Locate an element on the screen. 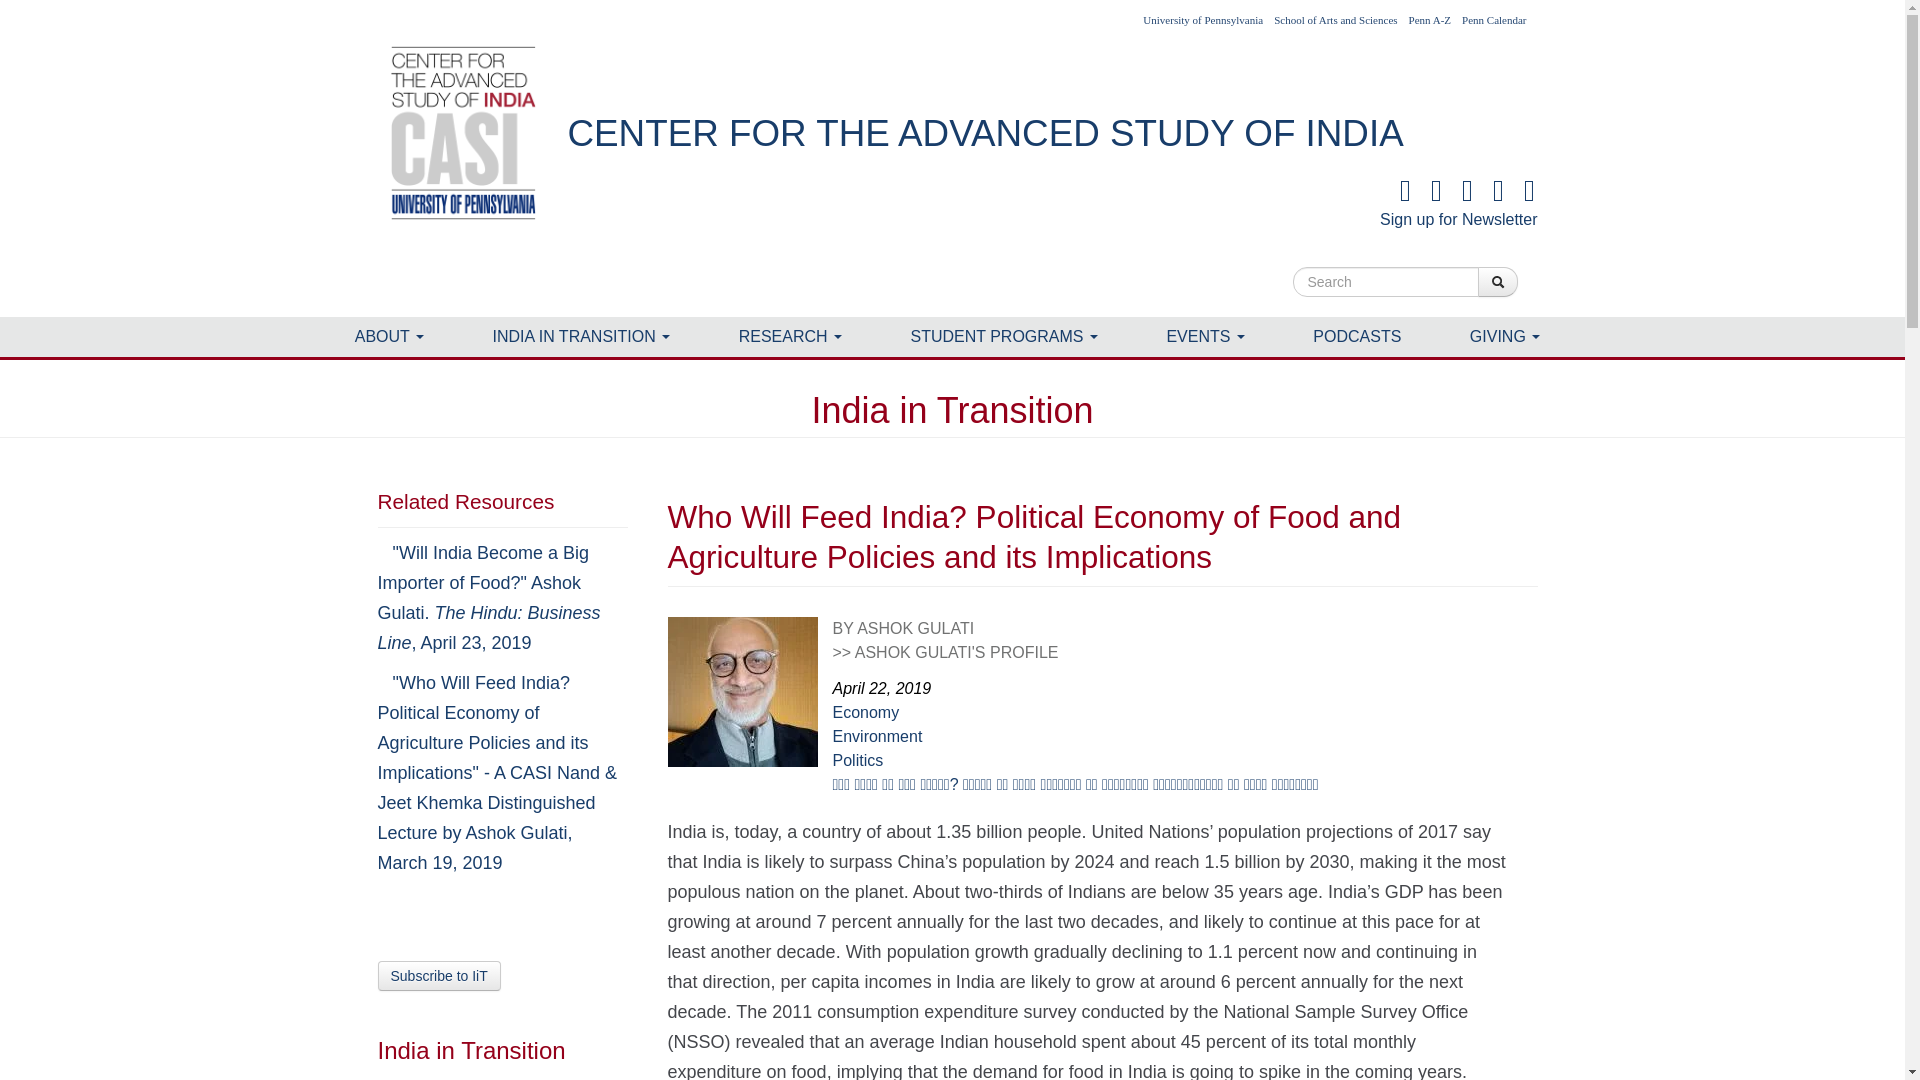  Search is located at coordinates (1552, 271).